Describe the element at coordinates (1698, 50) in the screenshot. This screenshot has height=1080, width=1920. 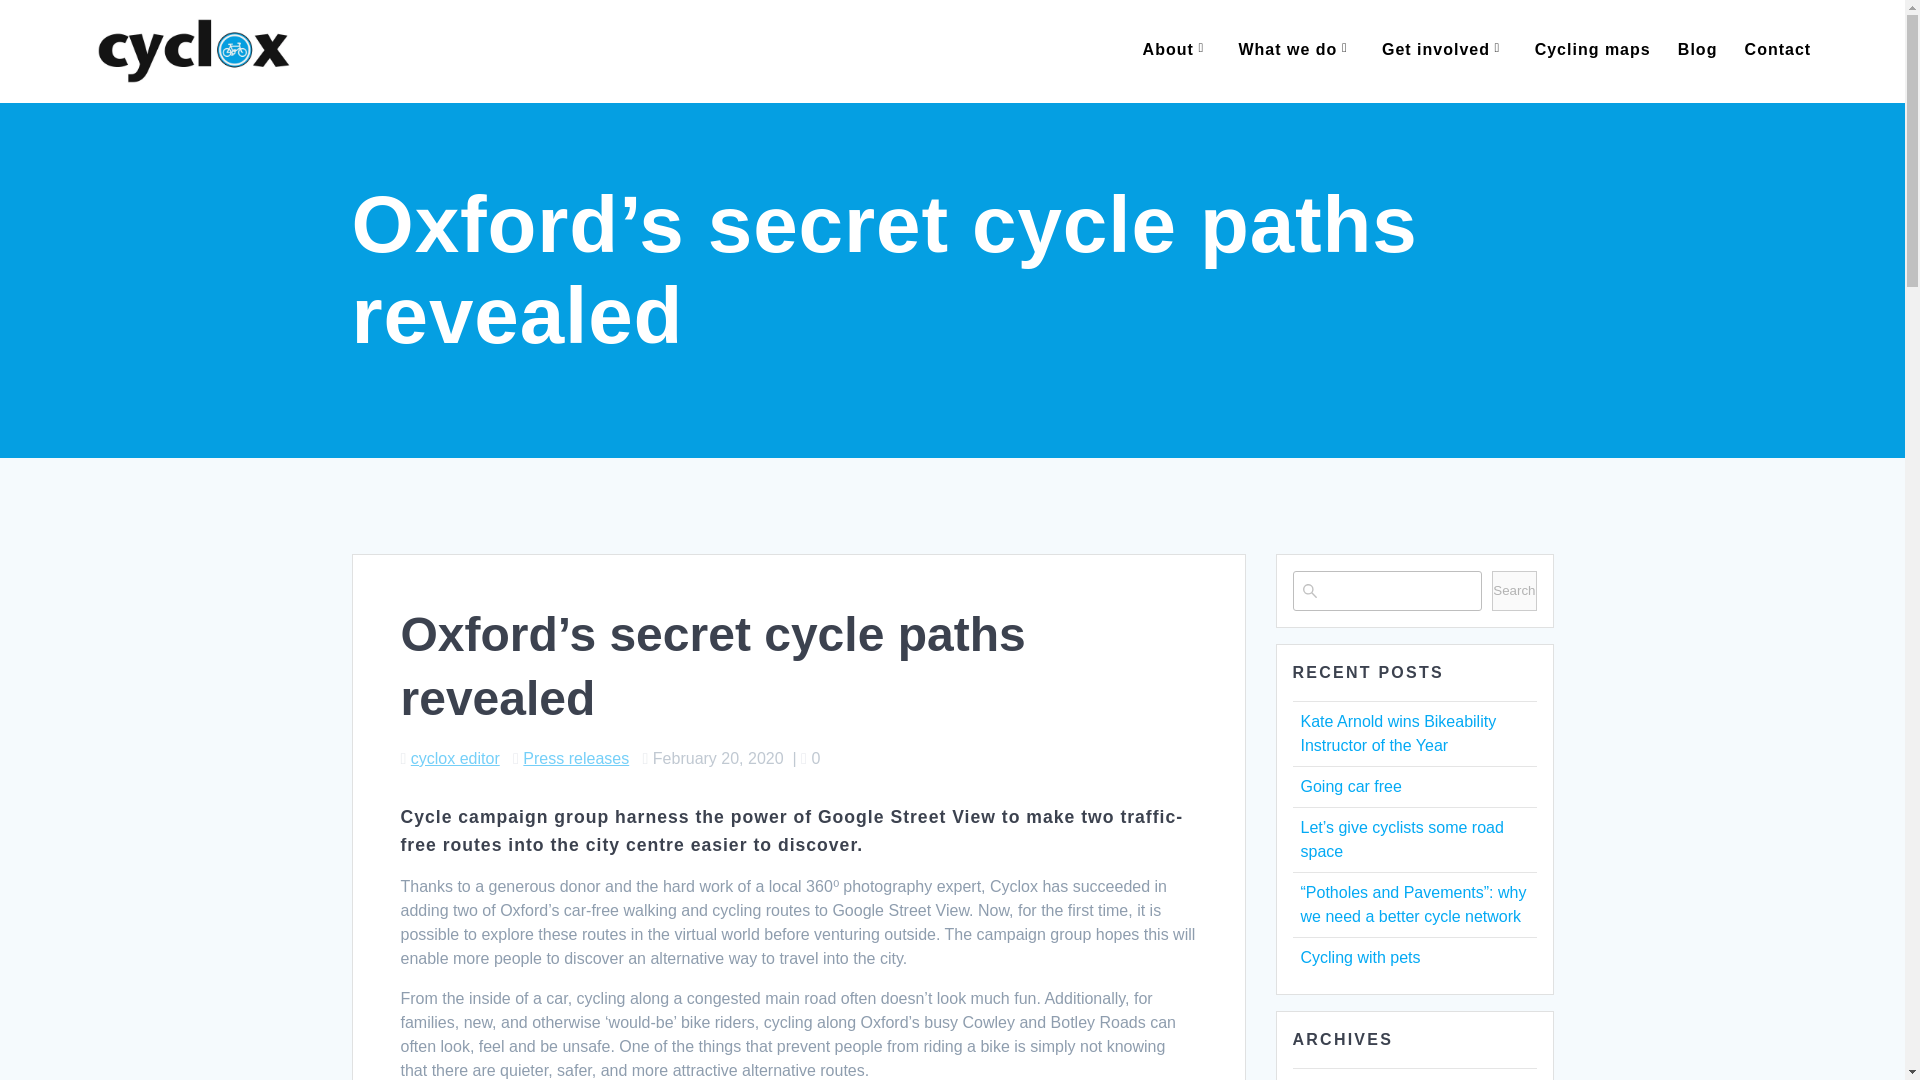
I see `Blog` at that location.